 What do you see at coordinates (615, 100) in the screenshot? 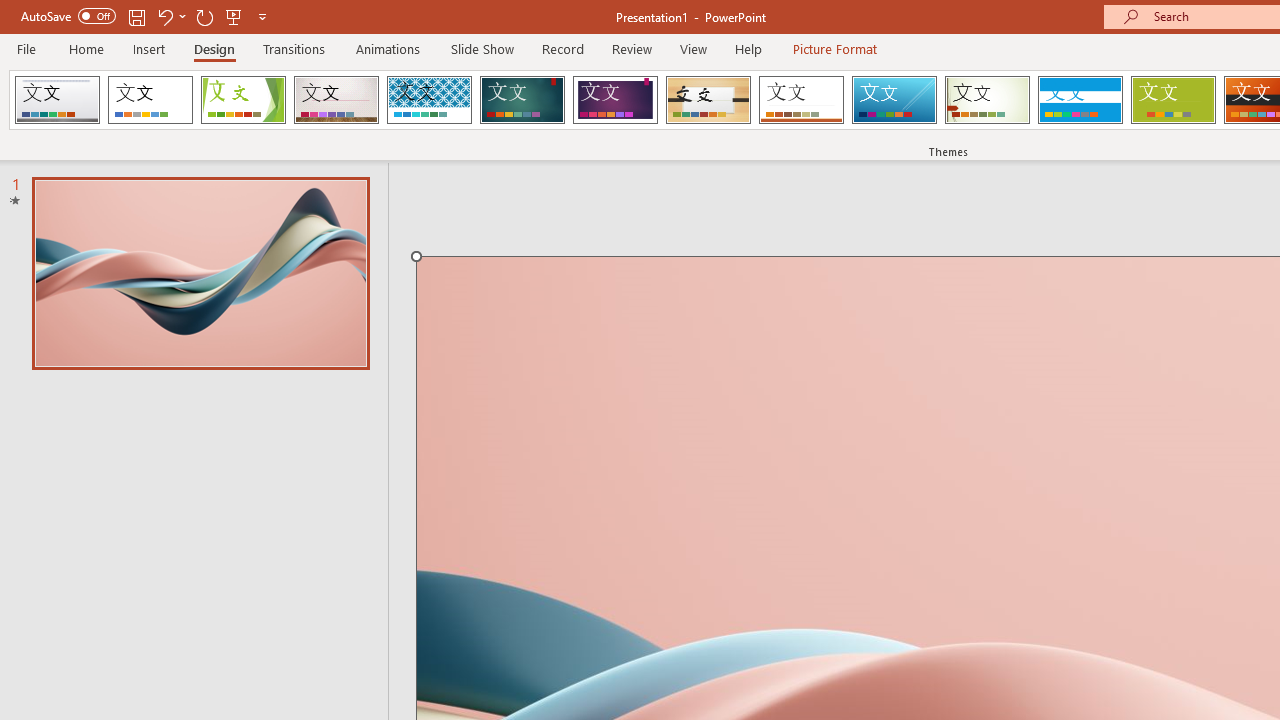
I see `Ion Boardroom` at bounding box center [615, 100].